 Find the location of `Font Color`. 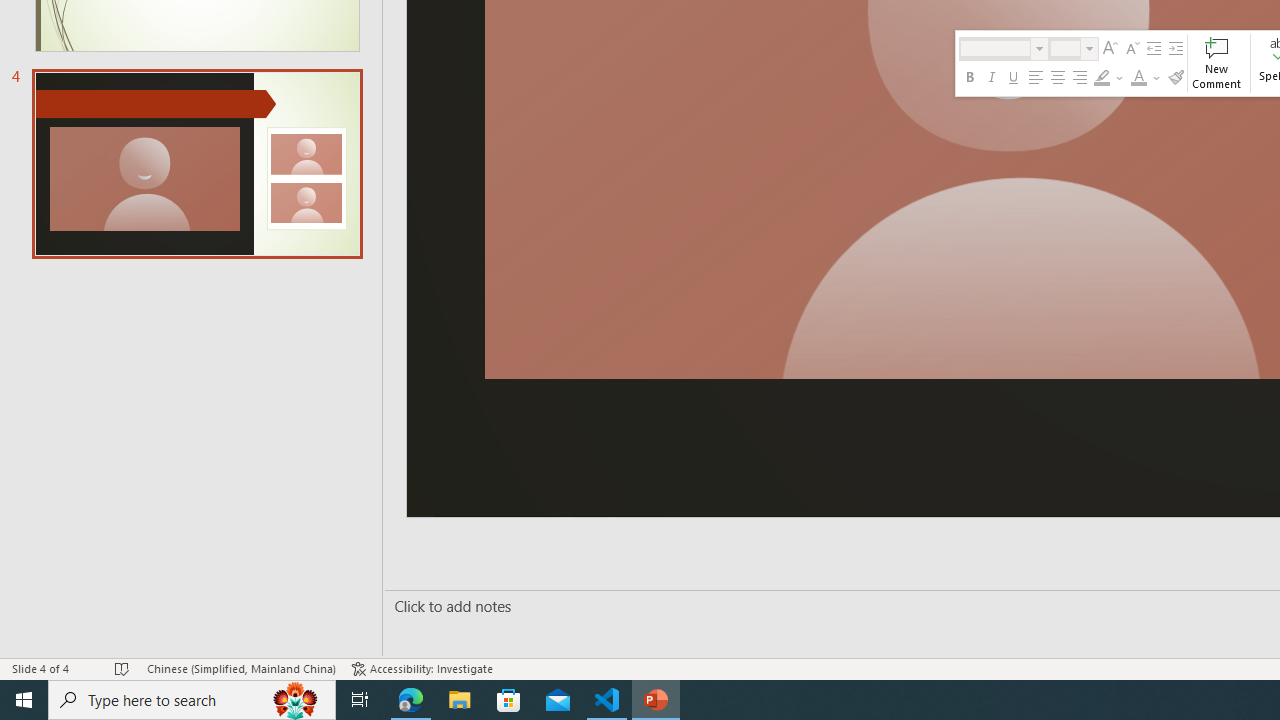

Font Color is located at coordinates (1138, 78).